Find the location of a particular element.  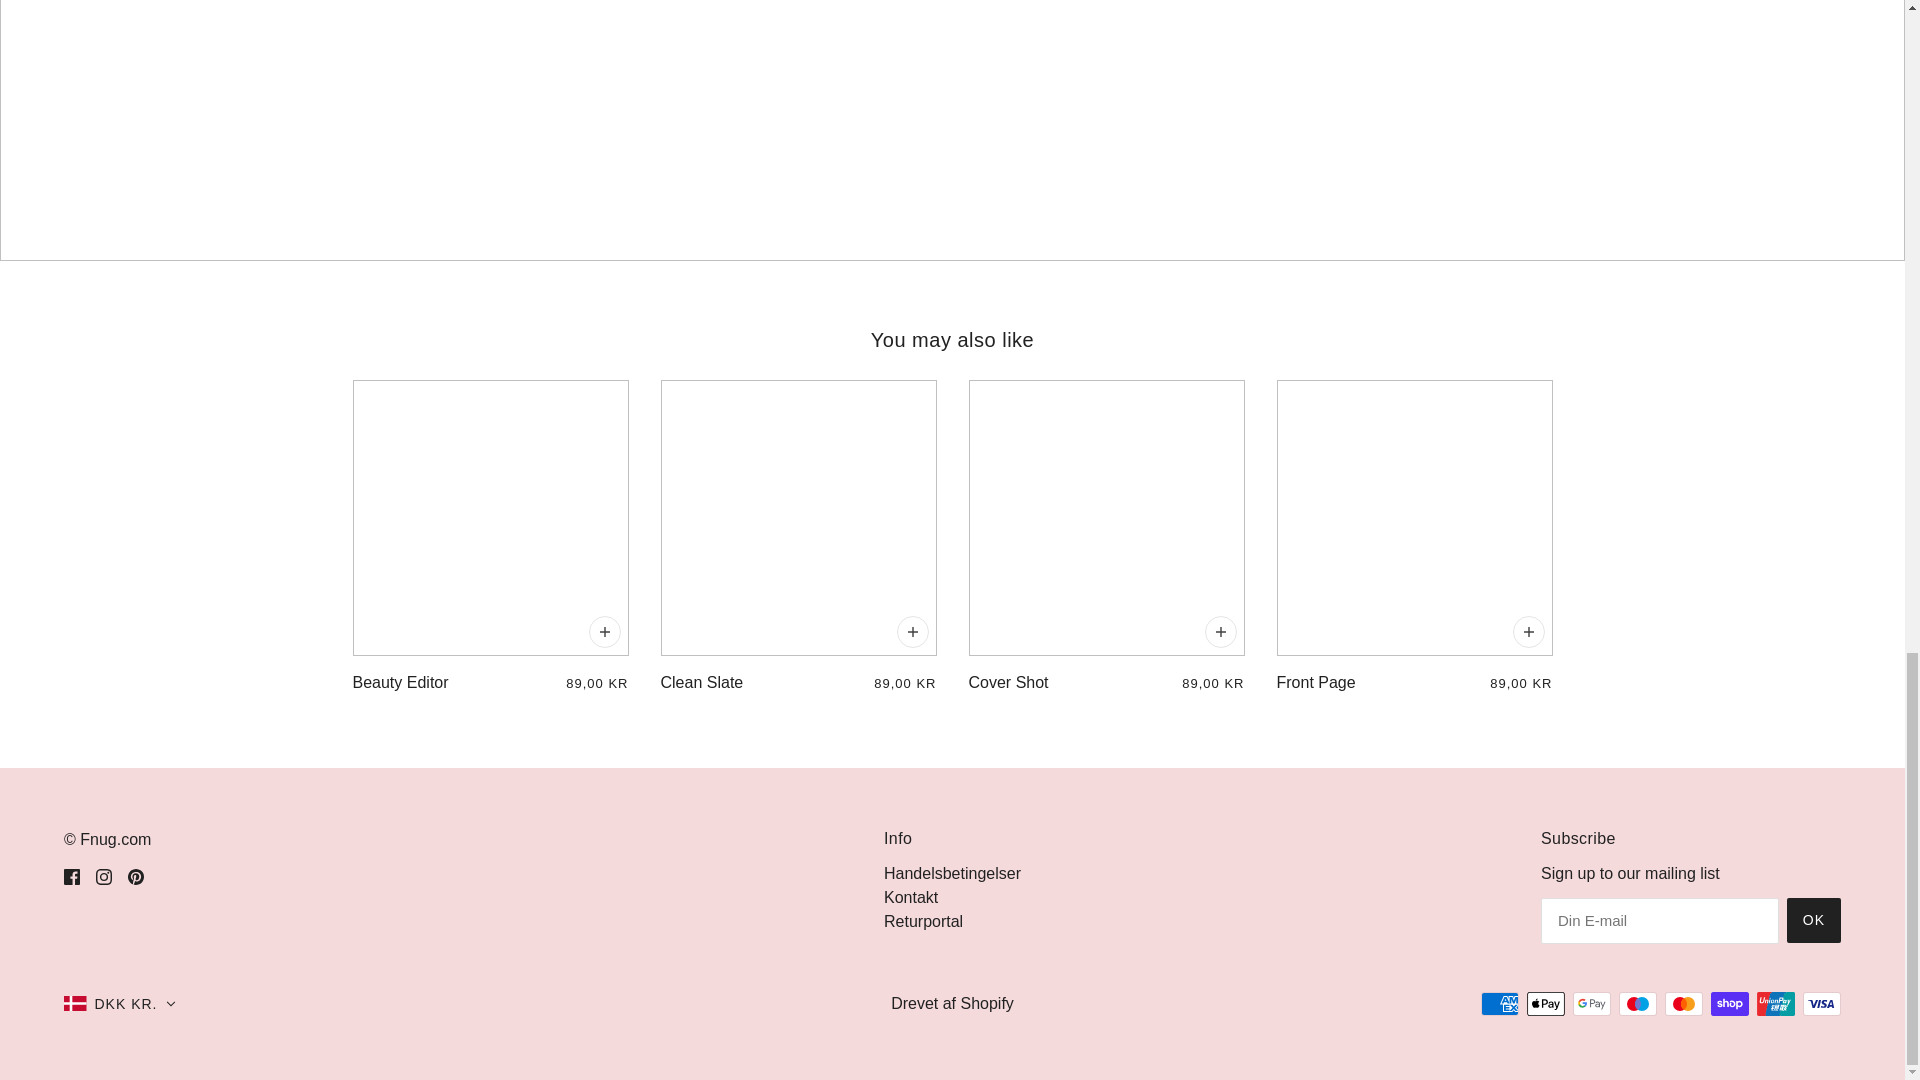

Apple Pay is located at coordinates (1545, 1004).